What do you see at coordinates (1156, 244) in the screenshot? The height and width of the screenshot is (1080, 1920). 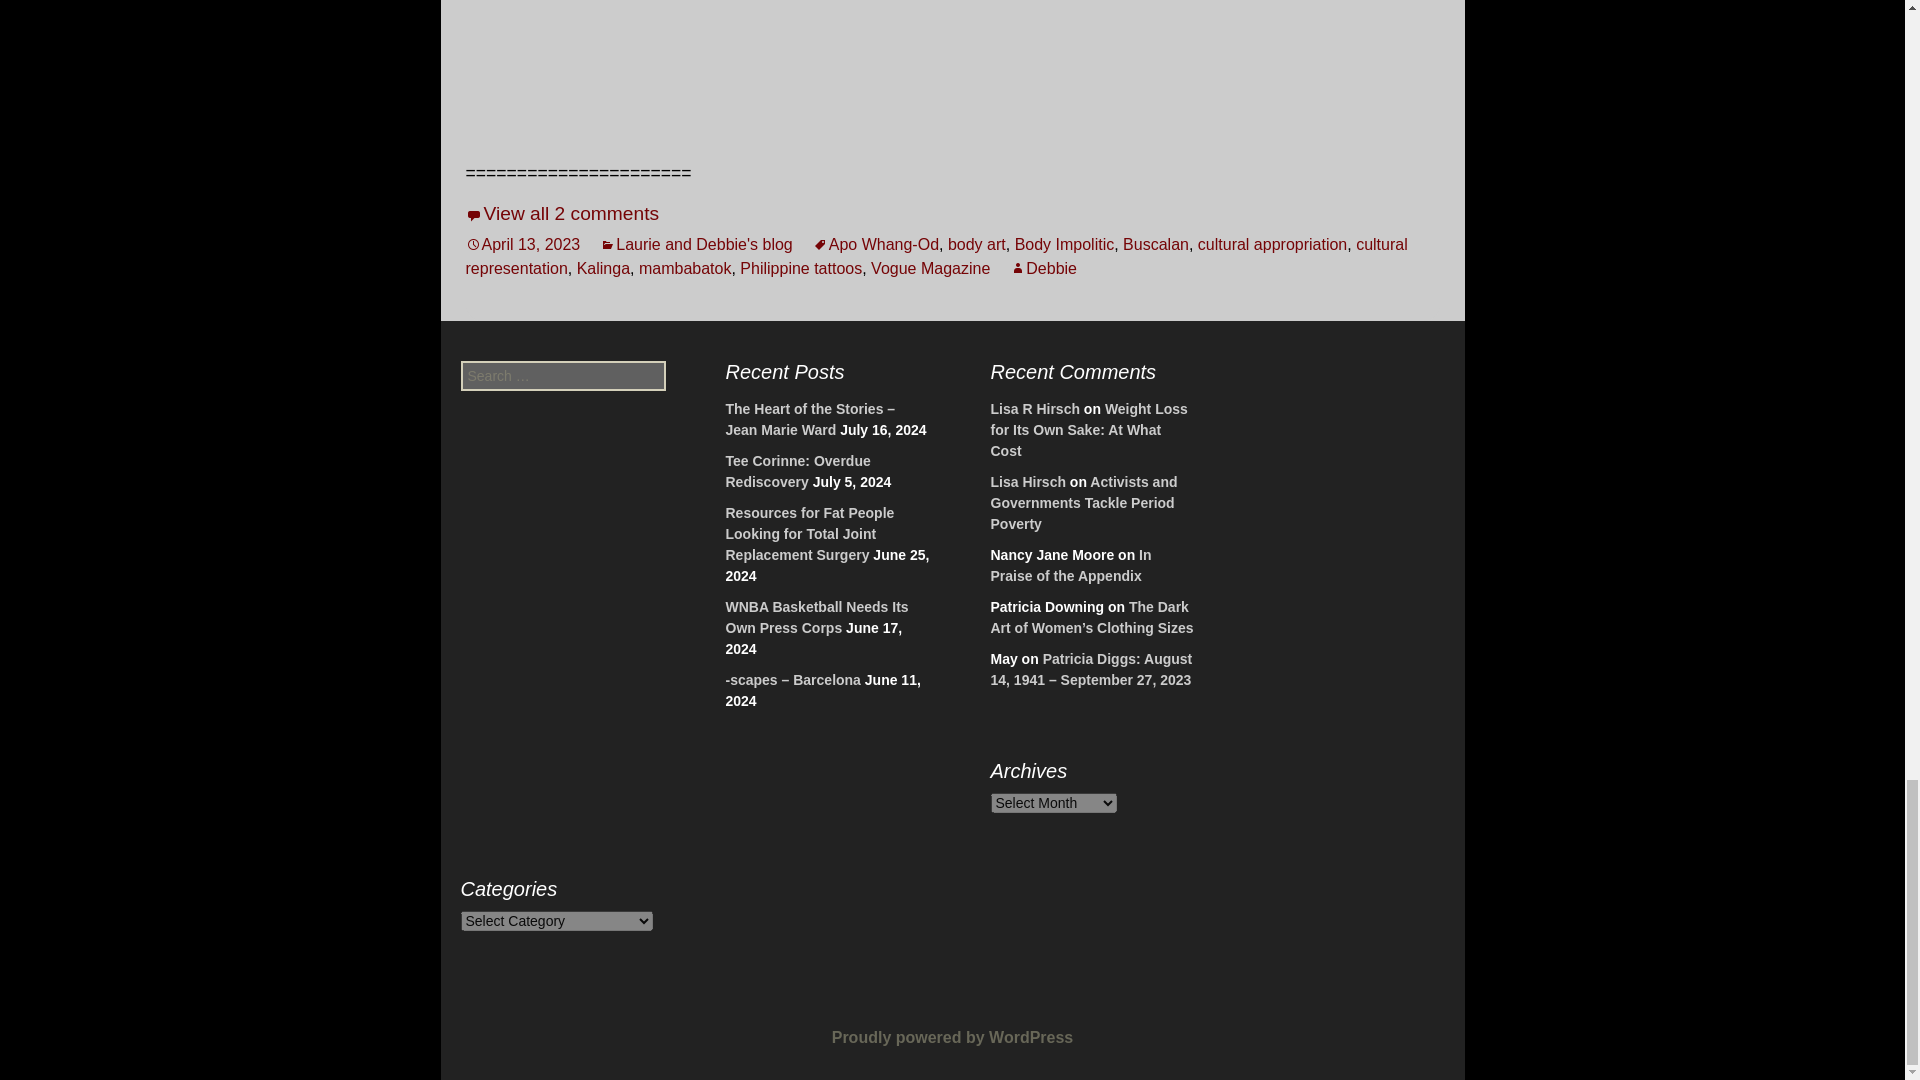 I see `Buscalan` at bounding box center [1156, 244].